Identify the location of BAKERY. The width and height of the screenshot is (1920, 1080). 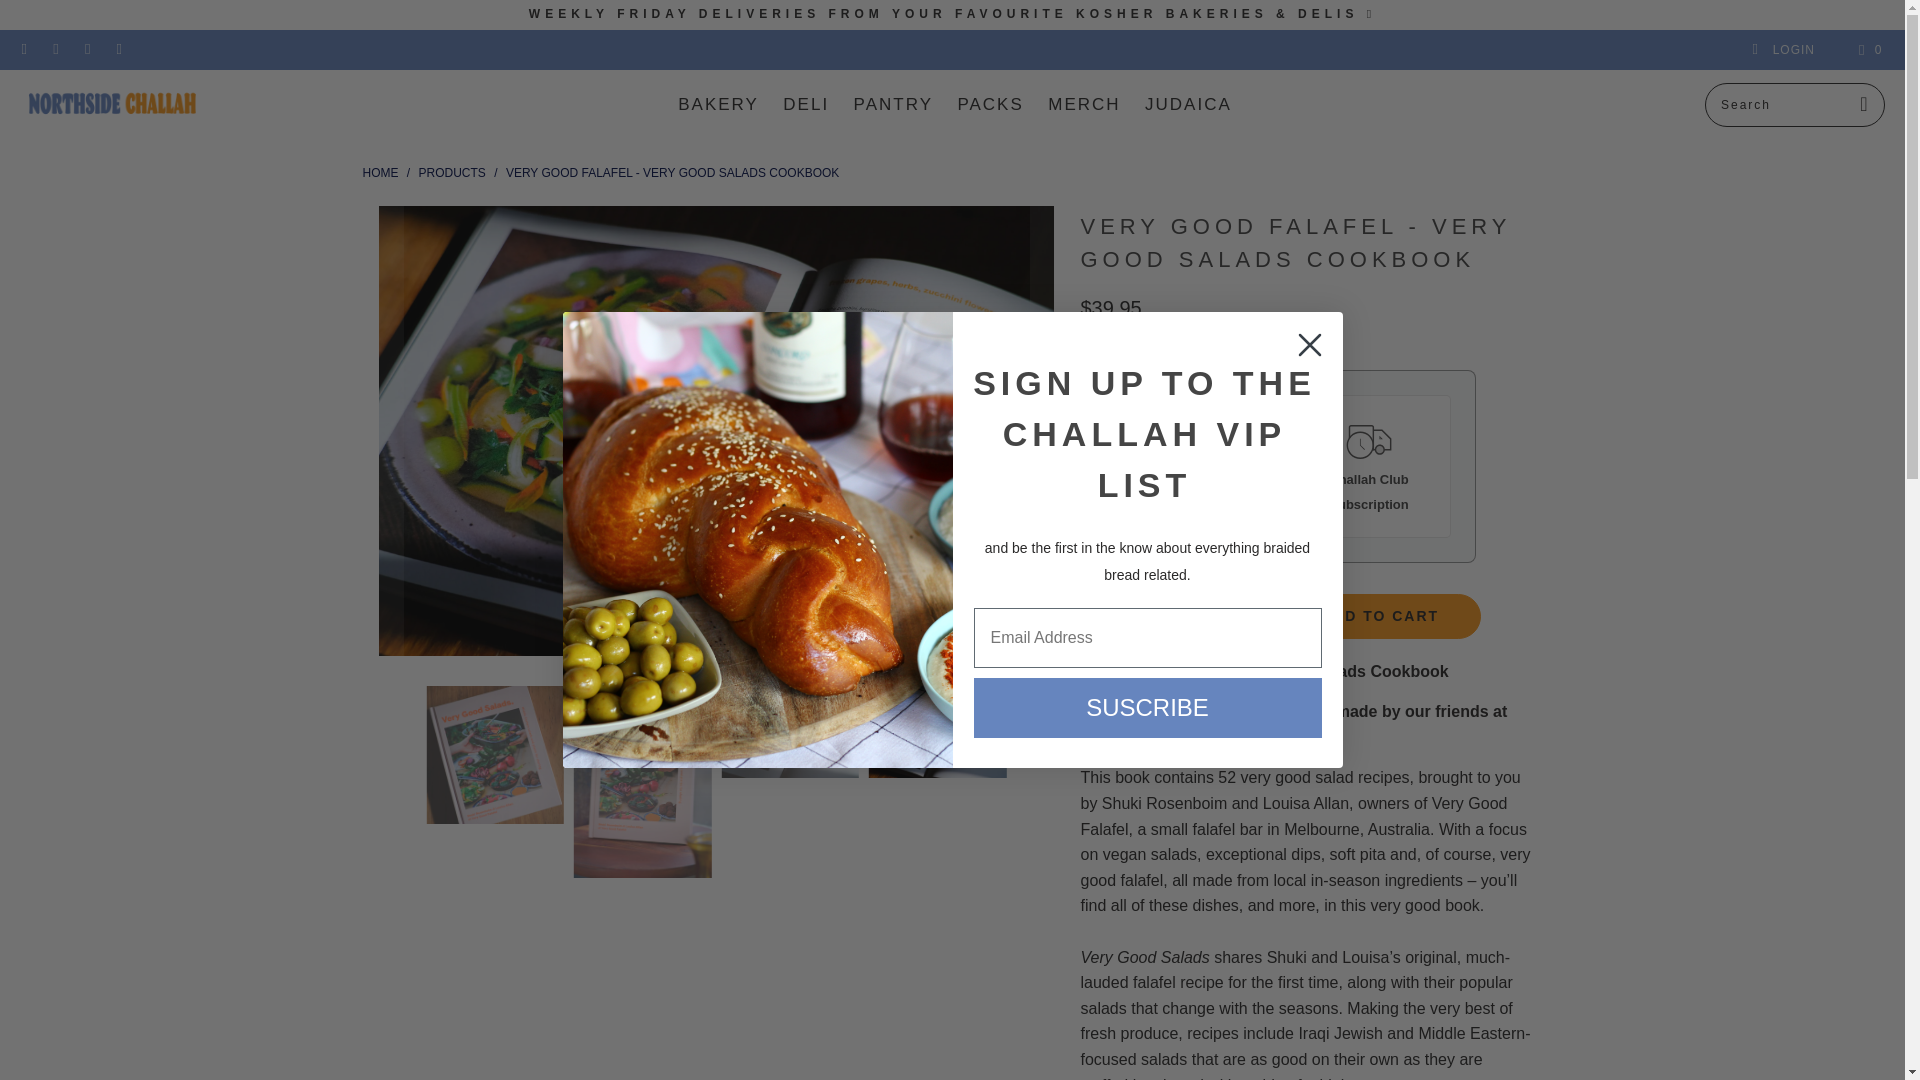
(718, 104).